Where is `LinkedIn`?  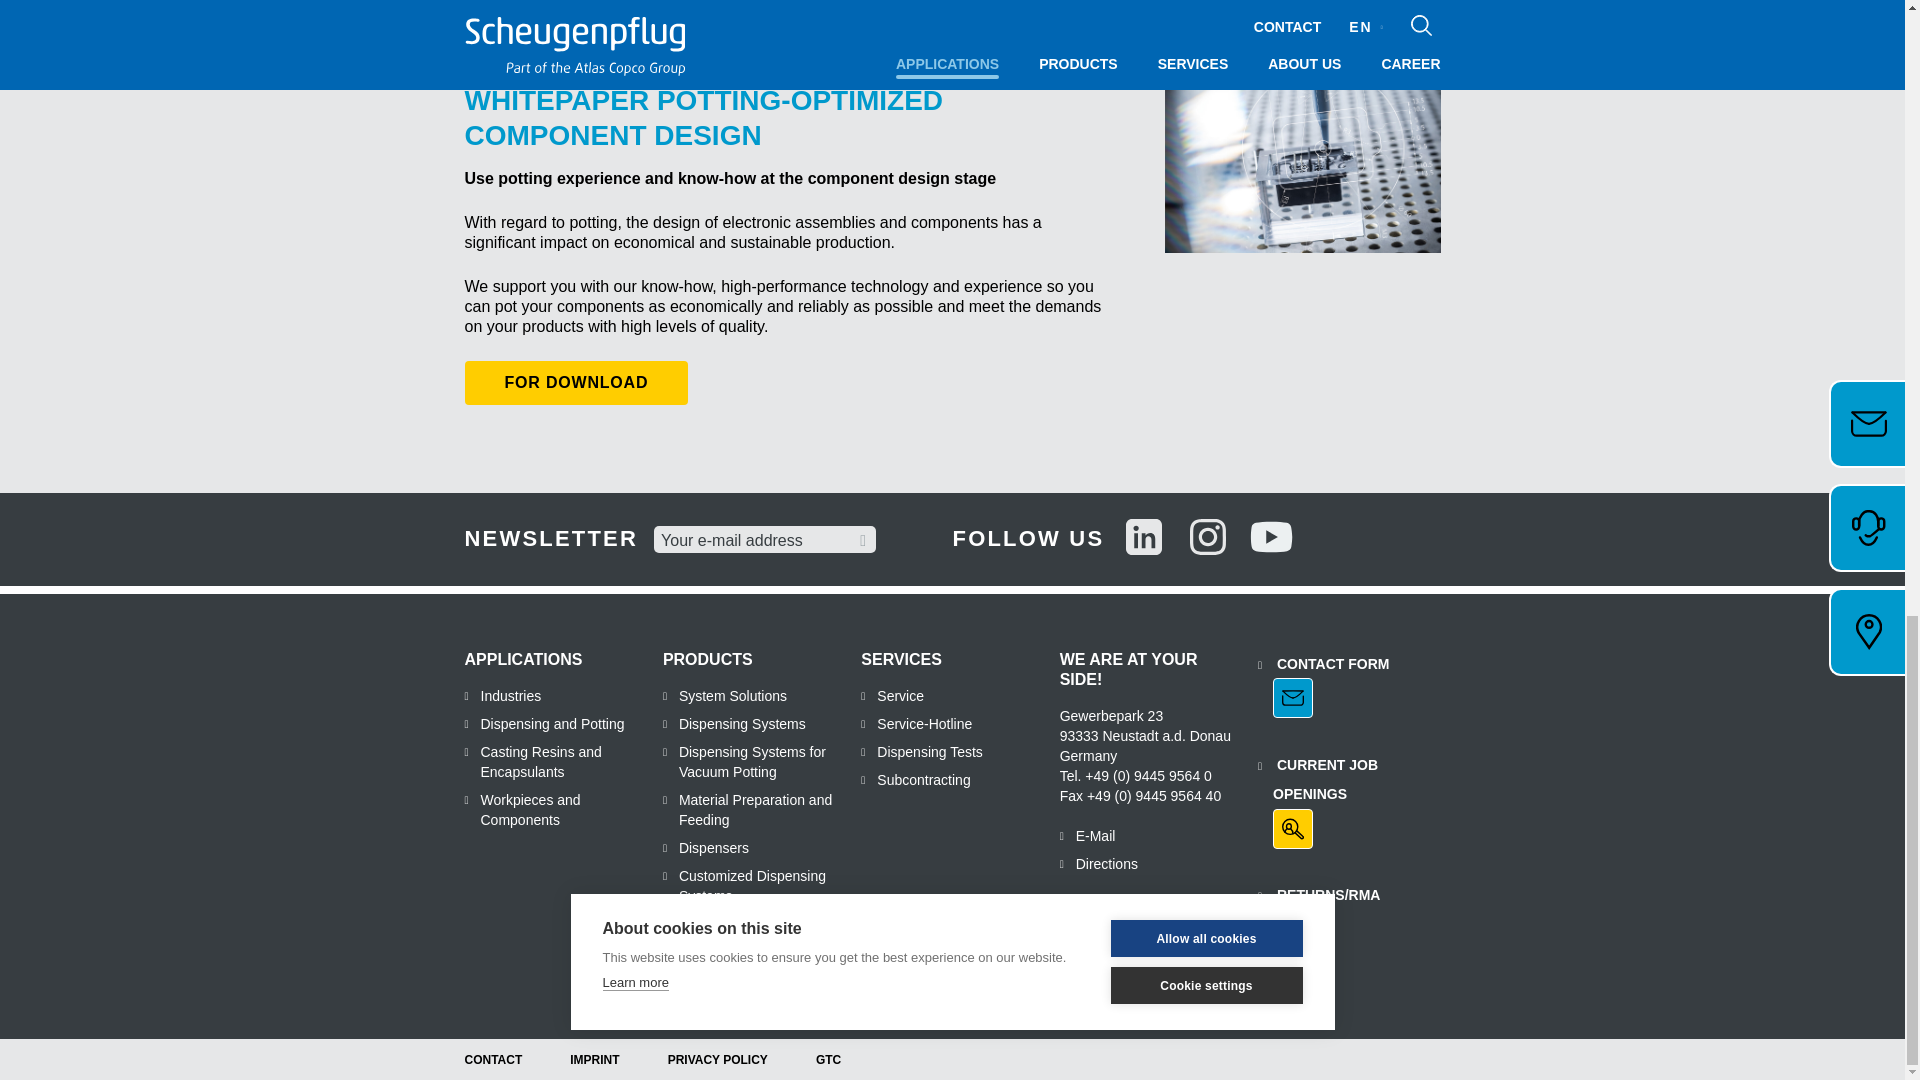 LinkedIn is located at coordinates (1143, 539).